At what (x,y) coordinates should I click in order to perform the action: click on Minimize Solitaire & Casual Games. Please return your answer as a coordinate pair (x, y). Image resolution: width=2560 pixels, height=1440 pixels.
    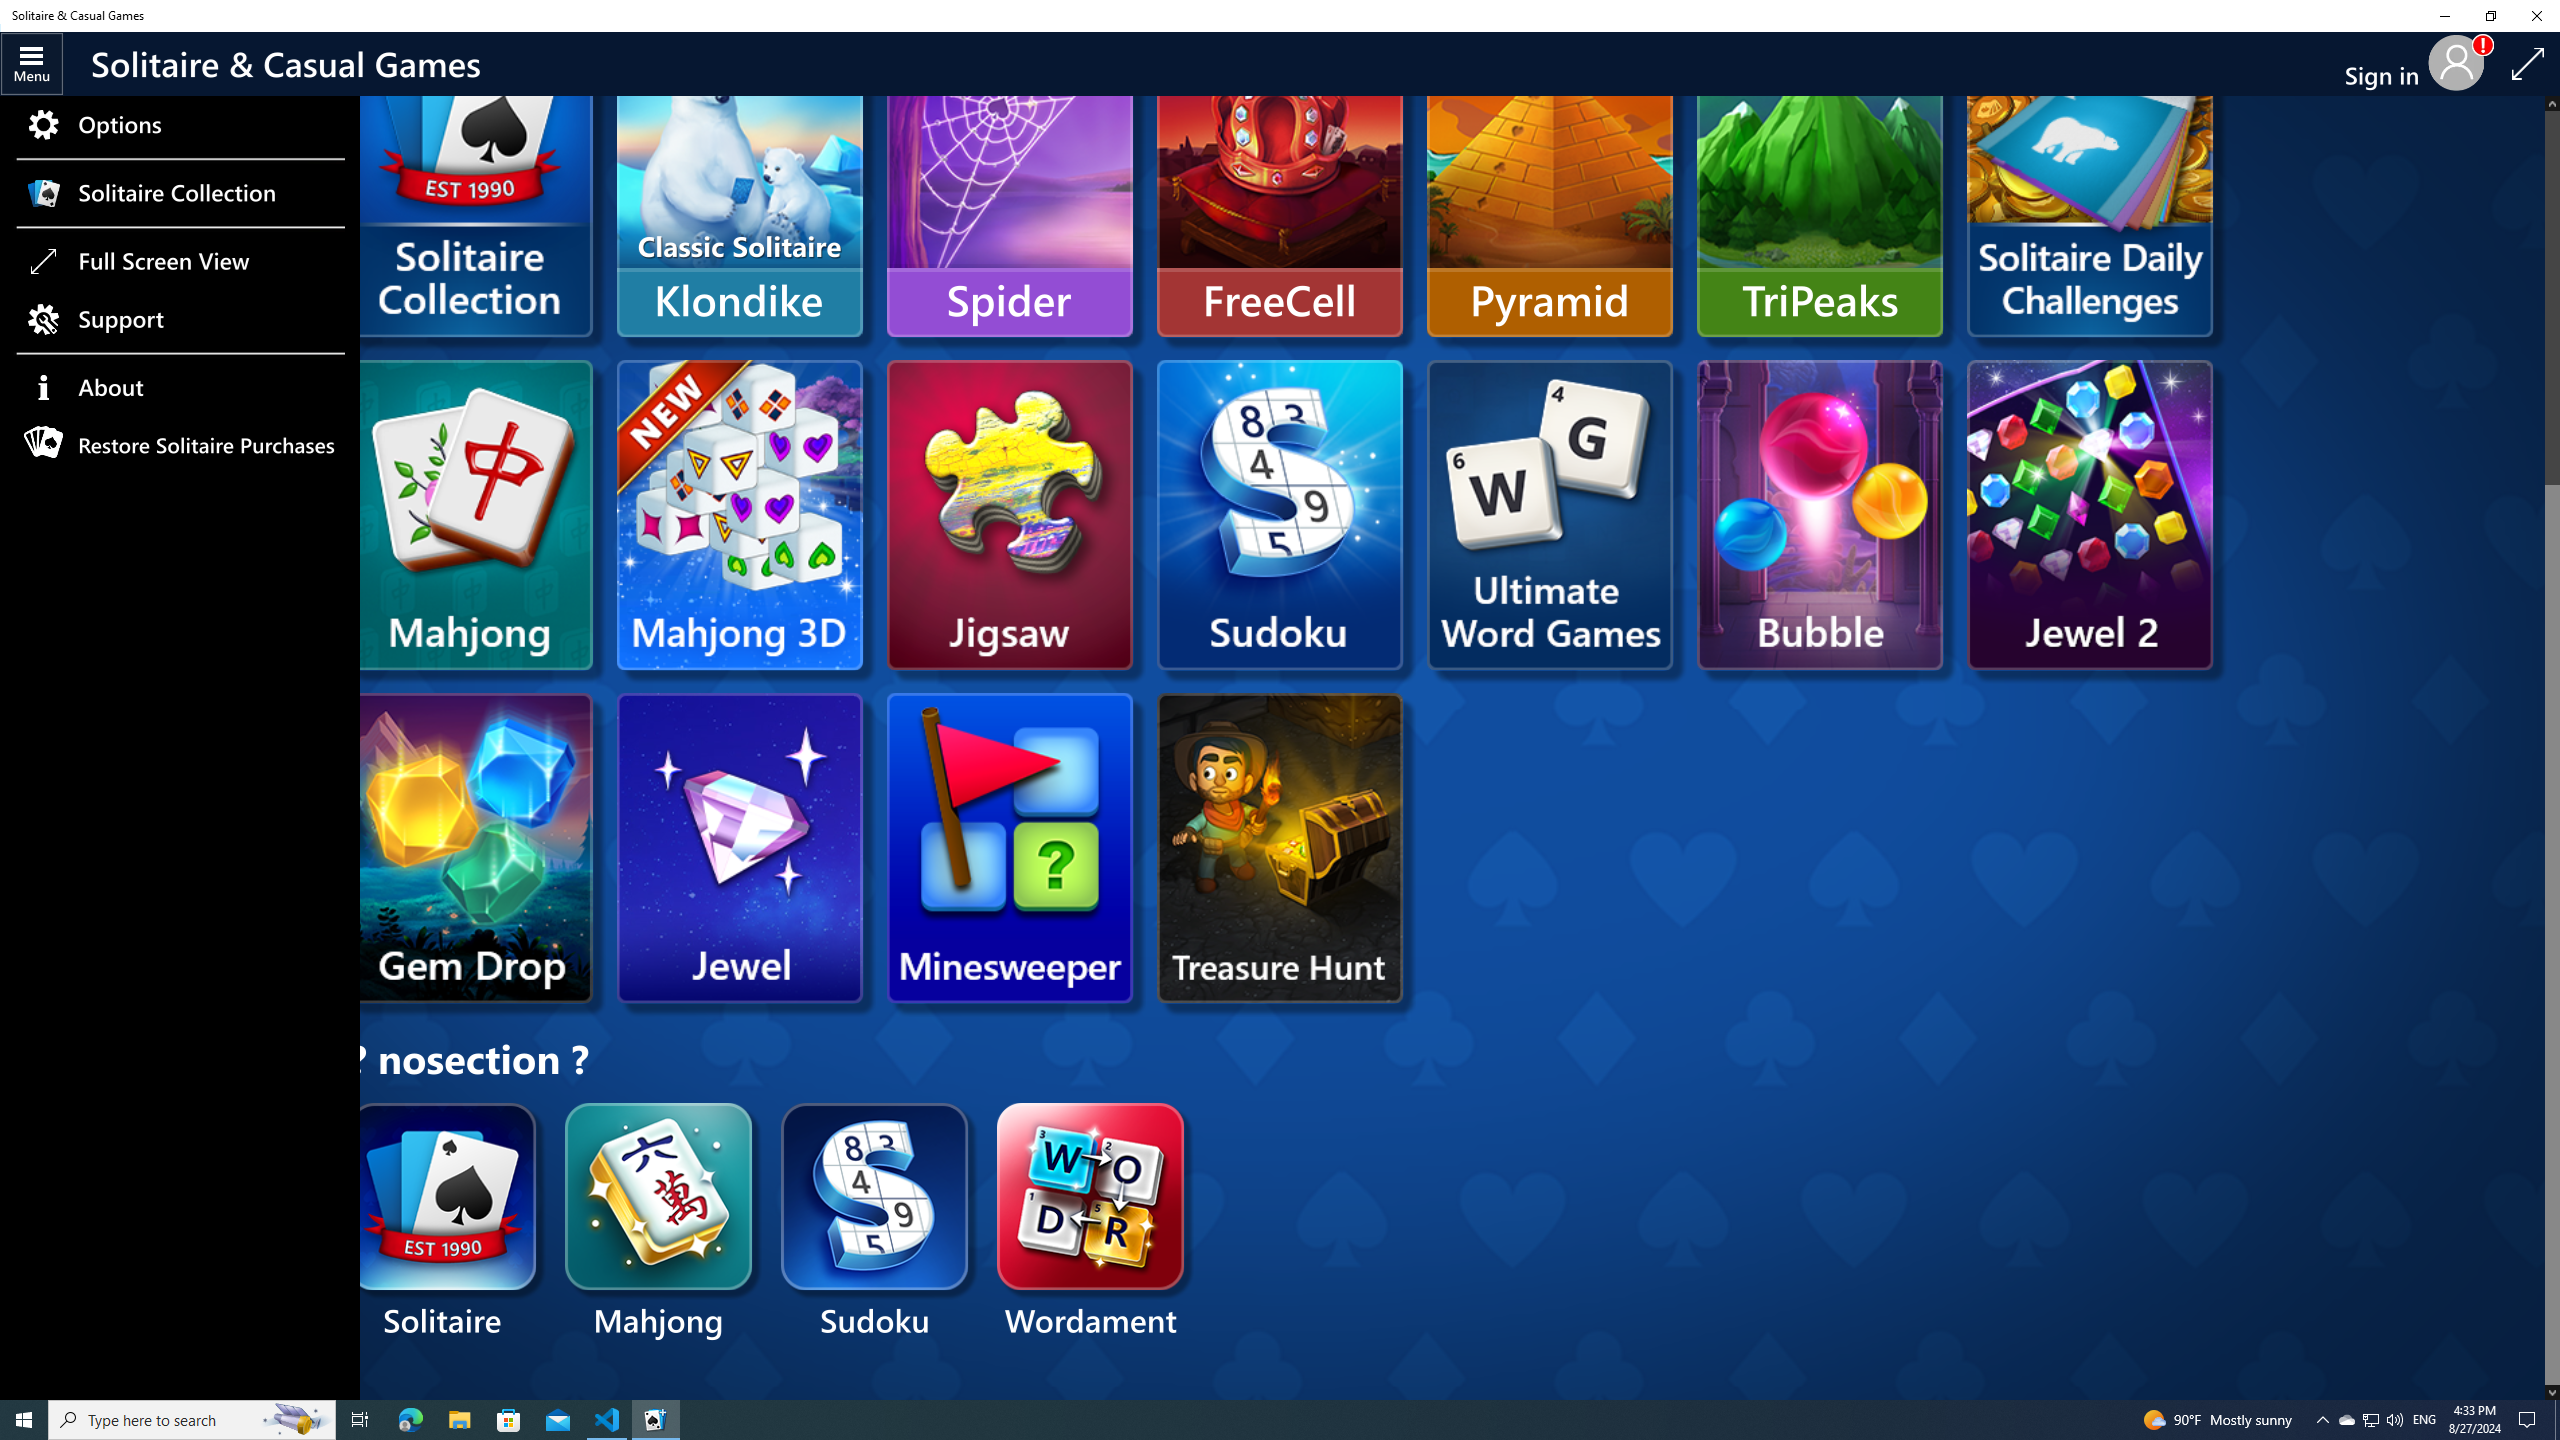
    Looking at the image, I should click on (2444, 16).